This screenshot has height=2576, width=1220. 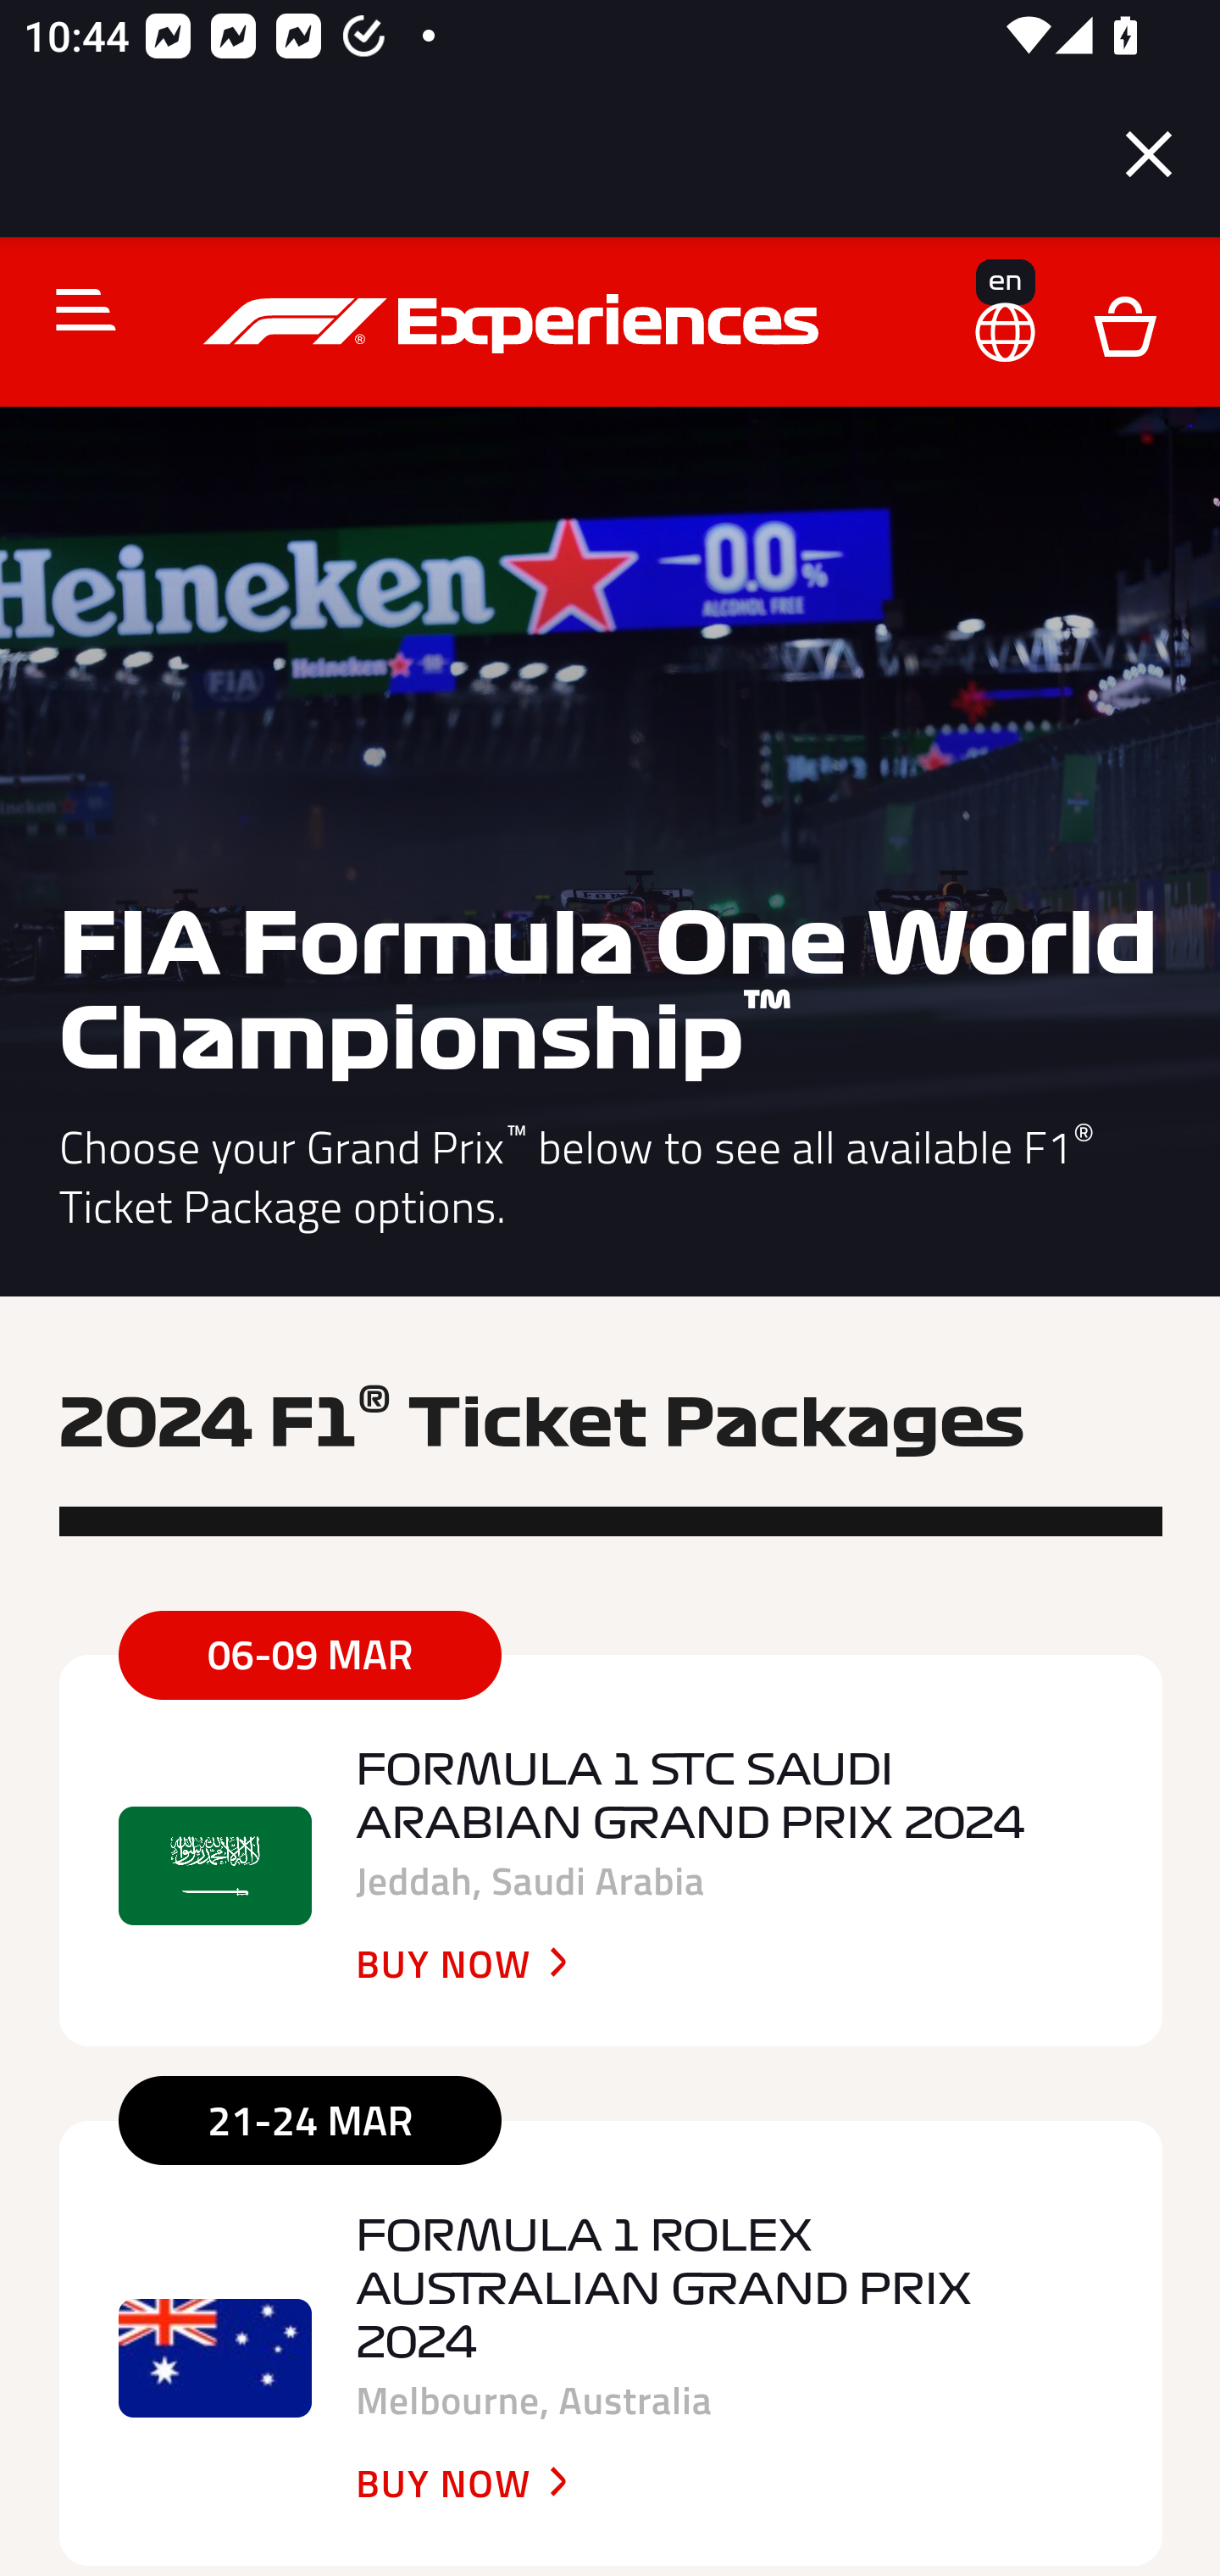 I want to click on D, so click(x=1124, y=324).